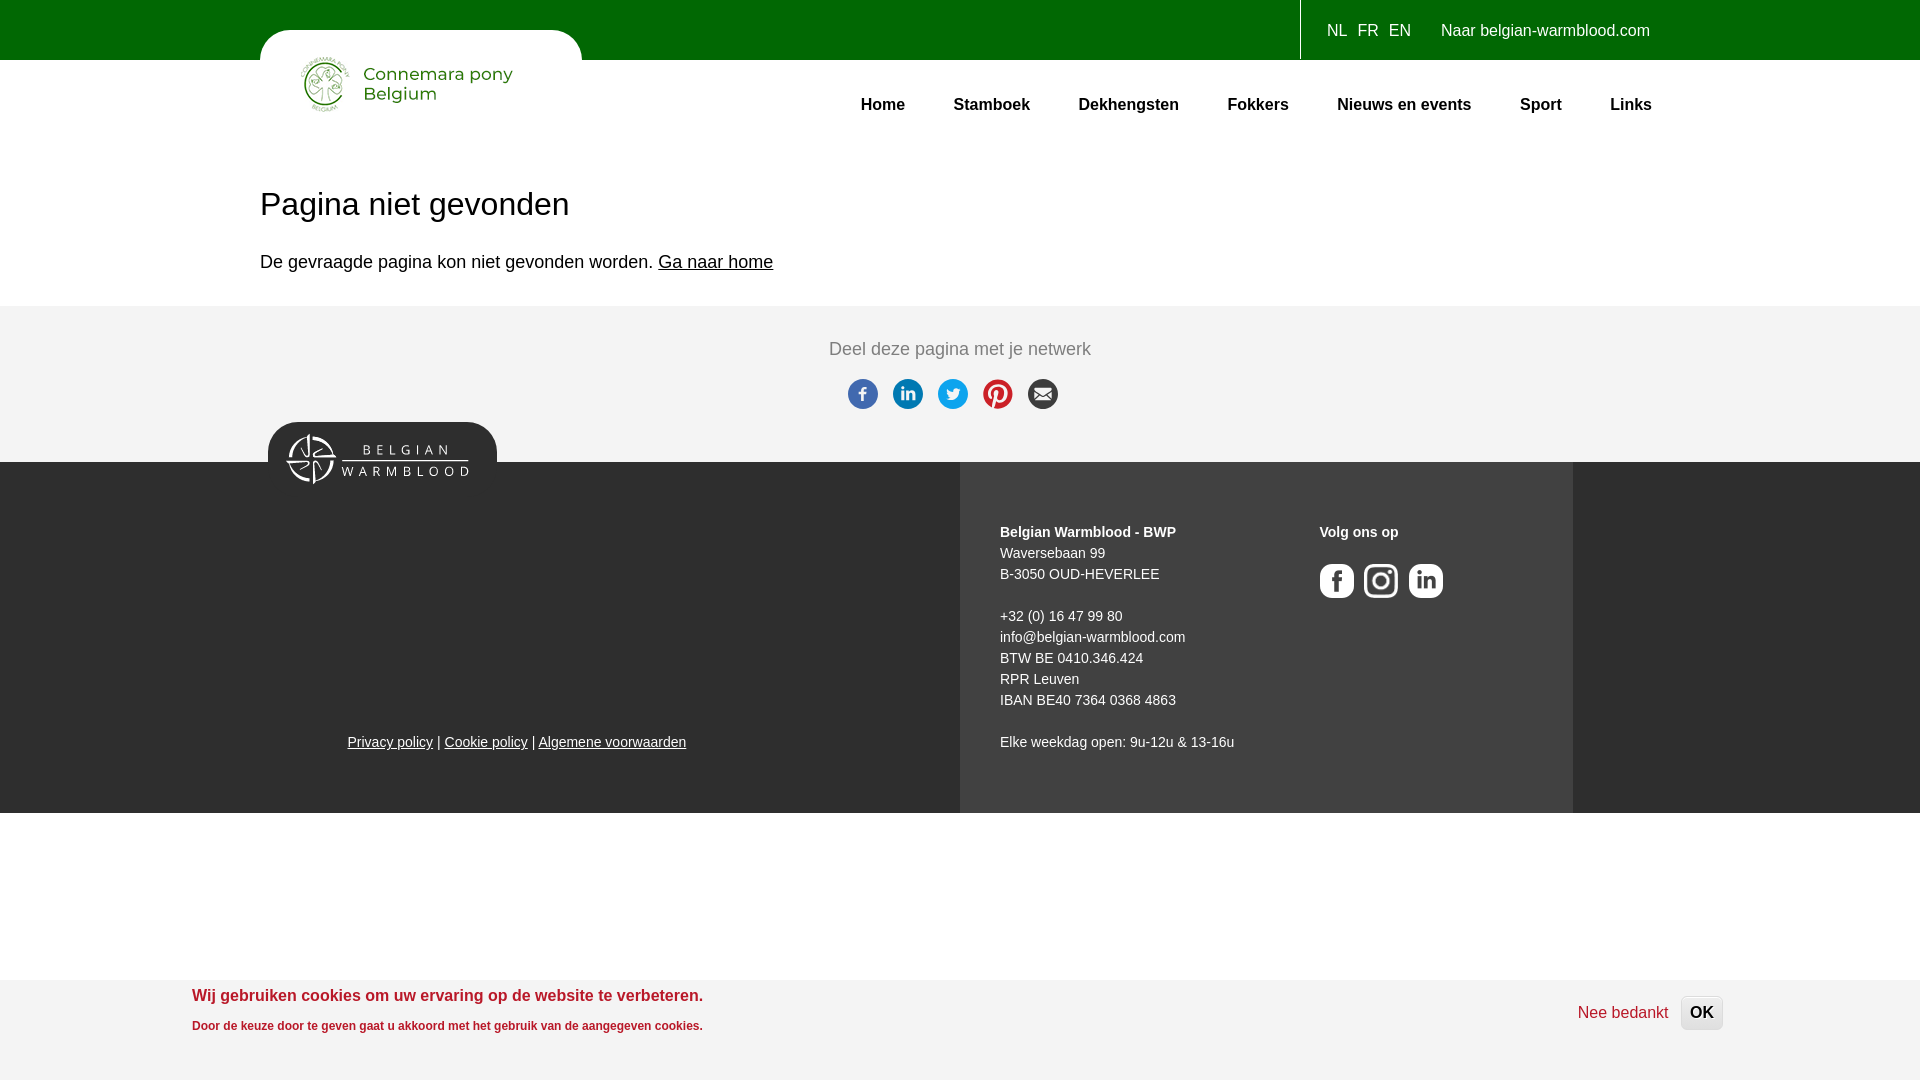  What do you see at coordinates (1702, 1013) in the screenshot?
I see `OK` at bounding box center [1702, 1013].